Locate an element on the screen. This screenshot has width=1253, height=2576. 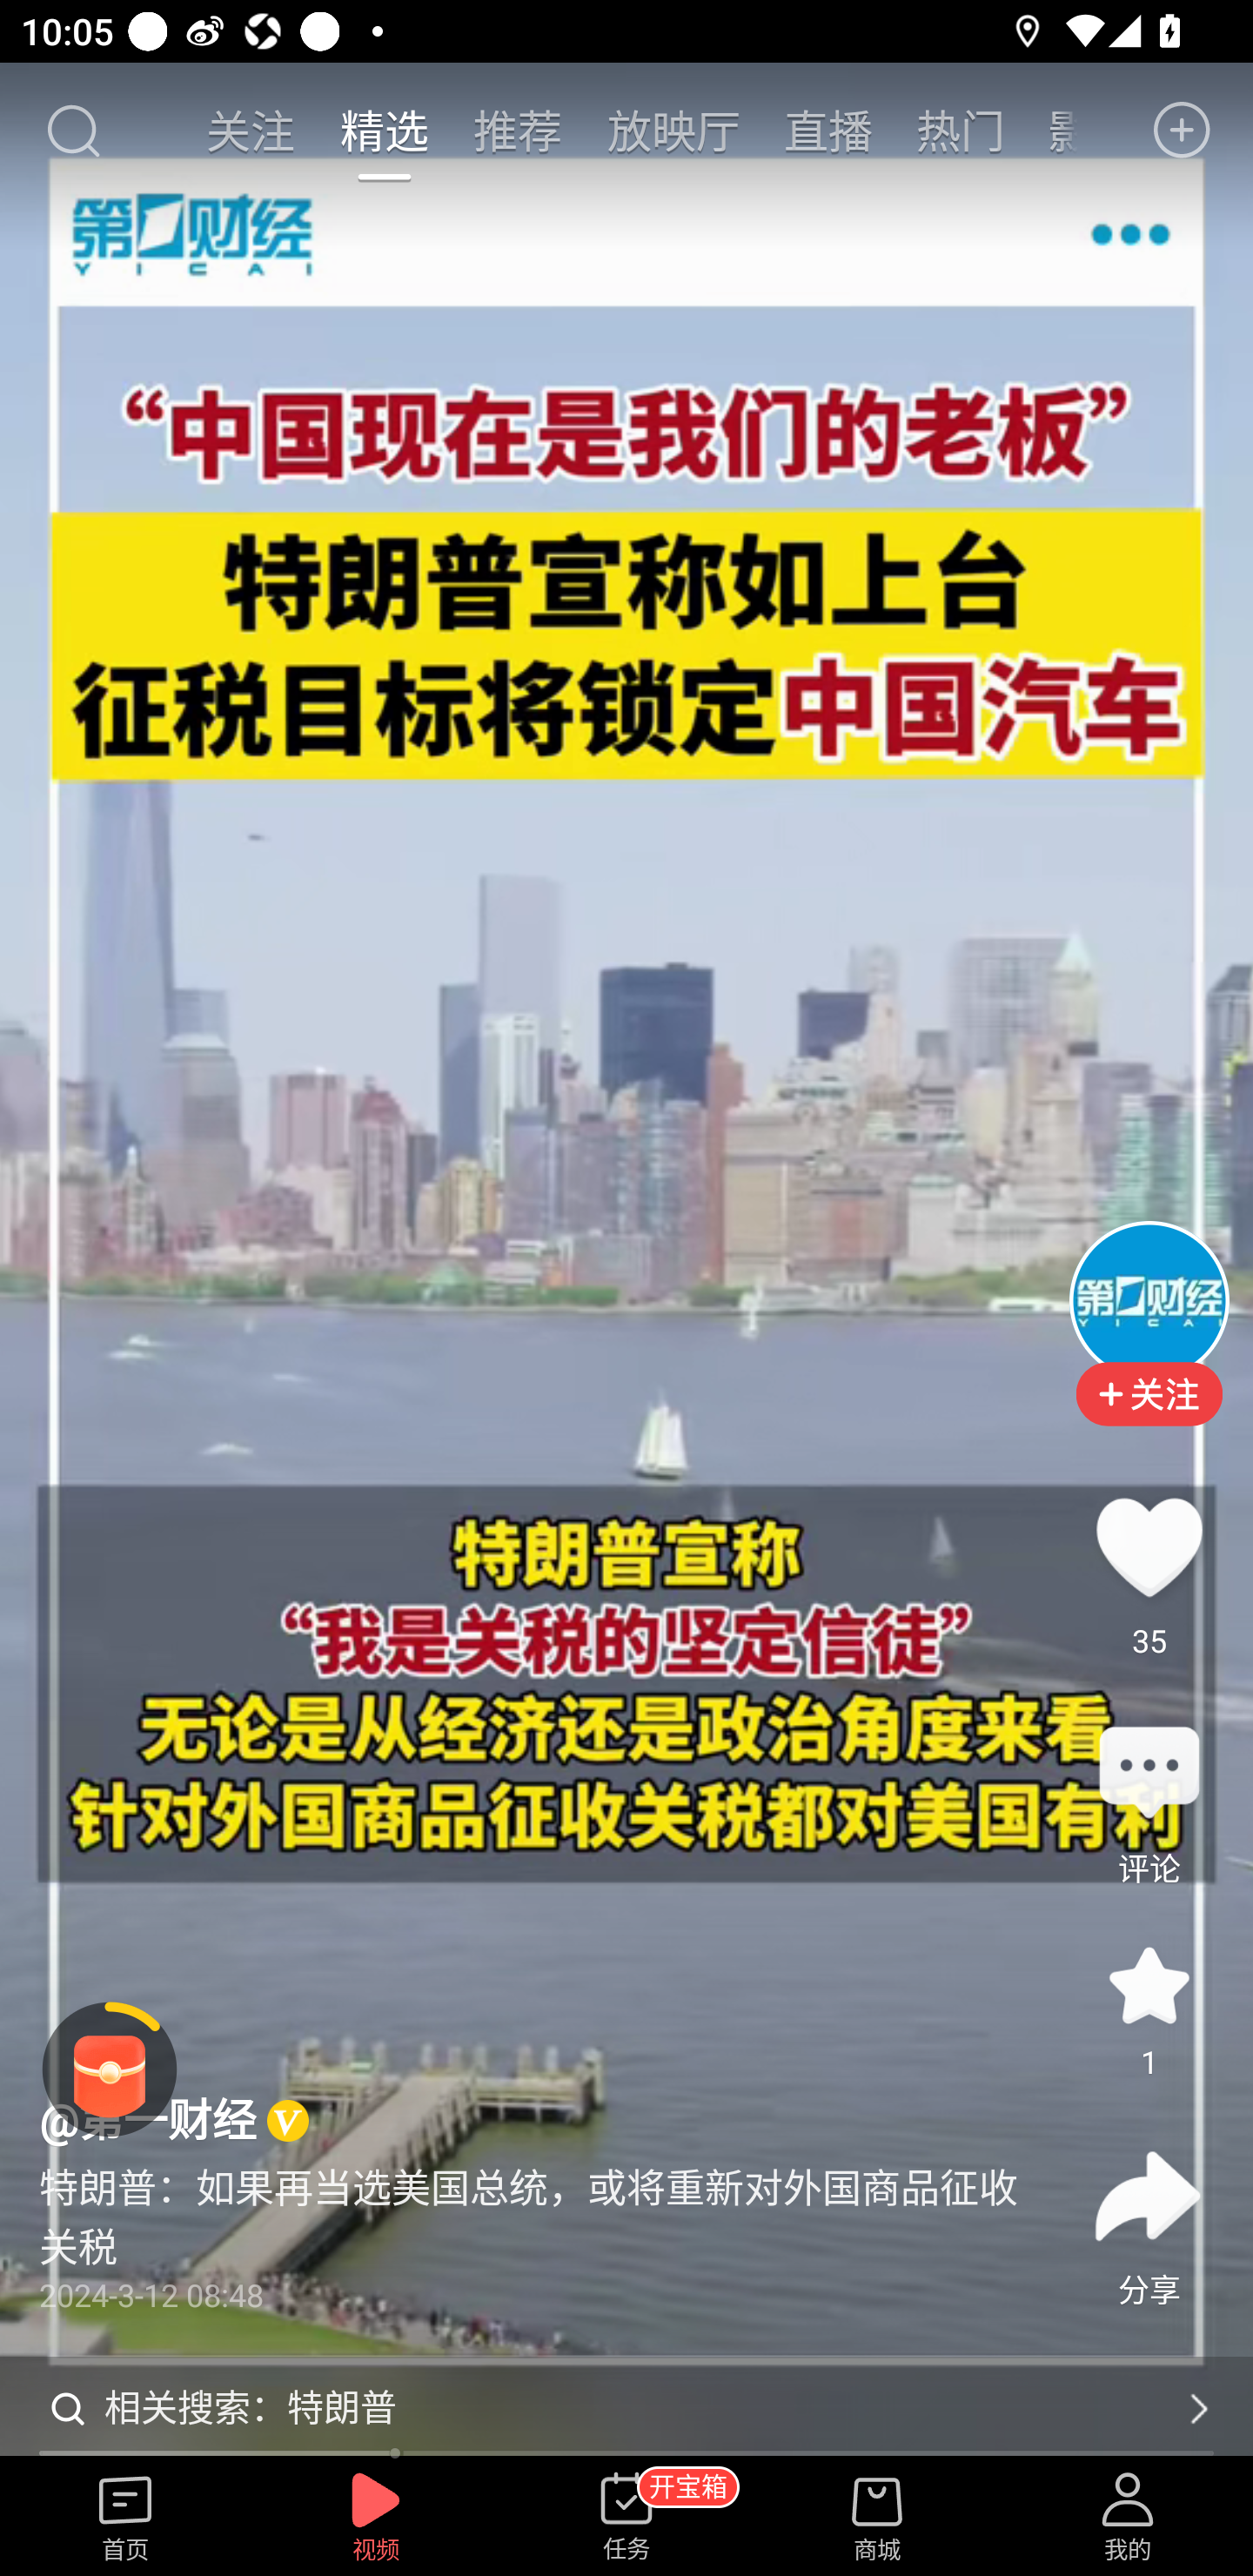
放映厅 is located at coordinates (673, 130).